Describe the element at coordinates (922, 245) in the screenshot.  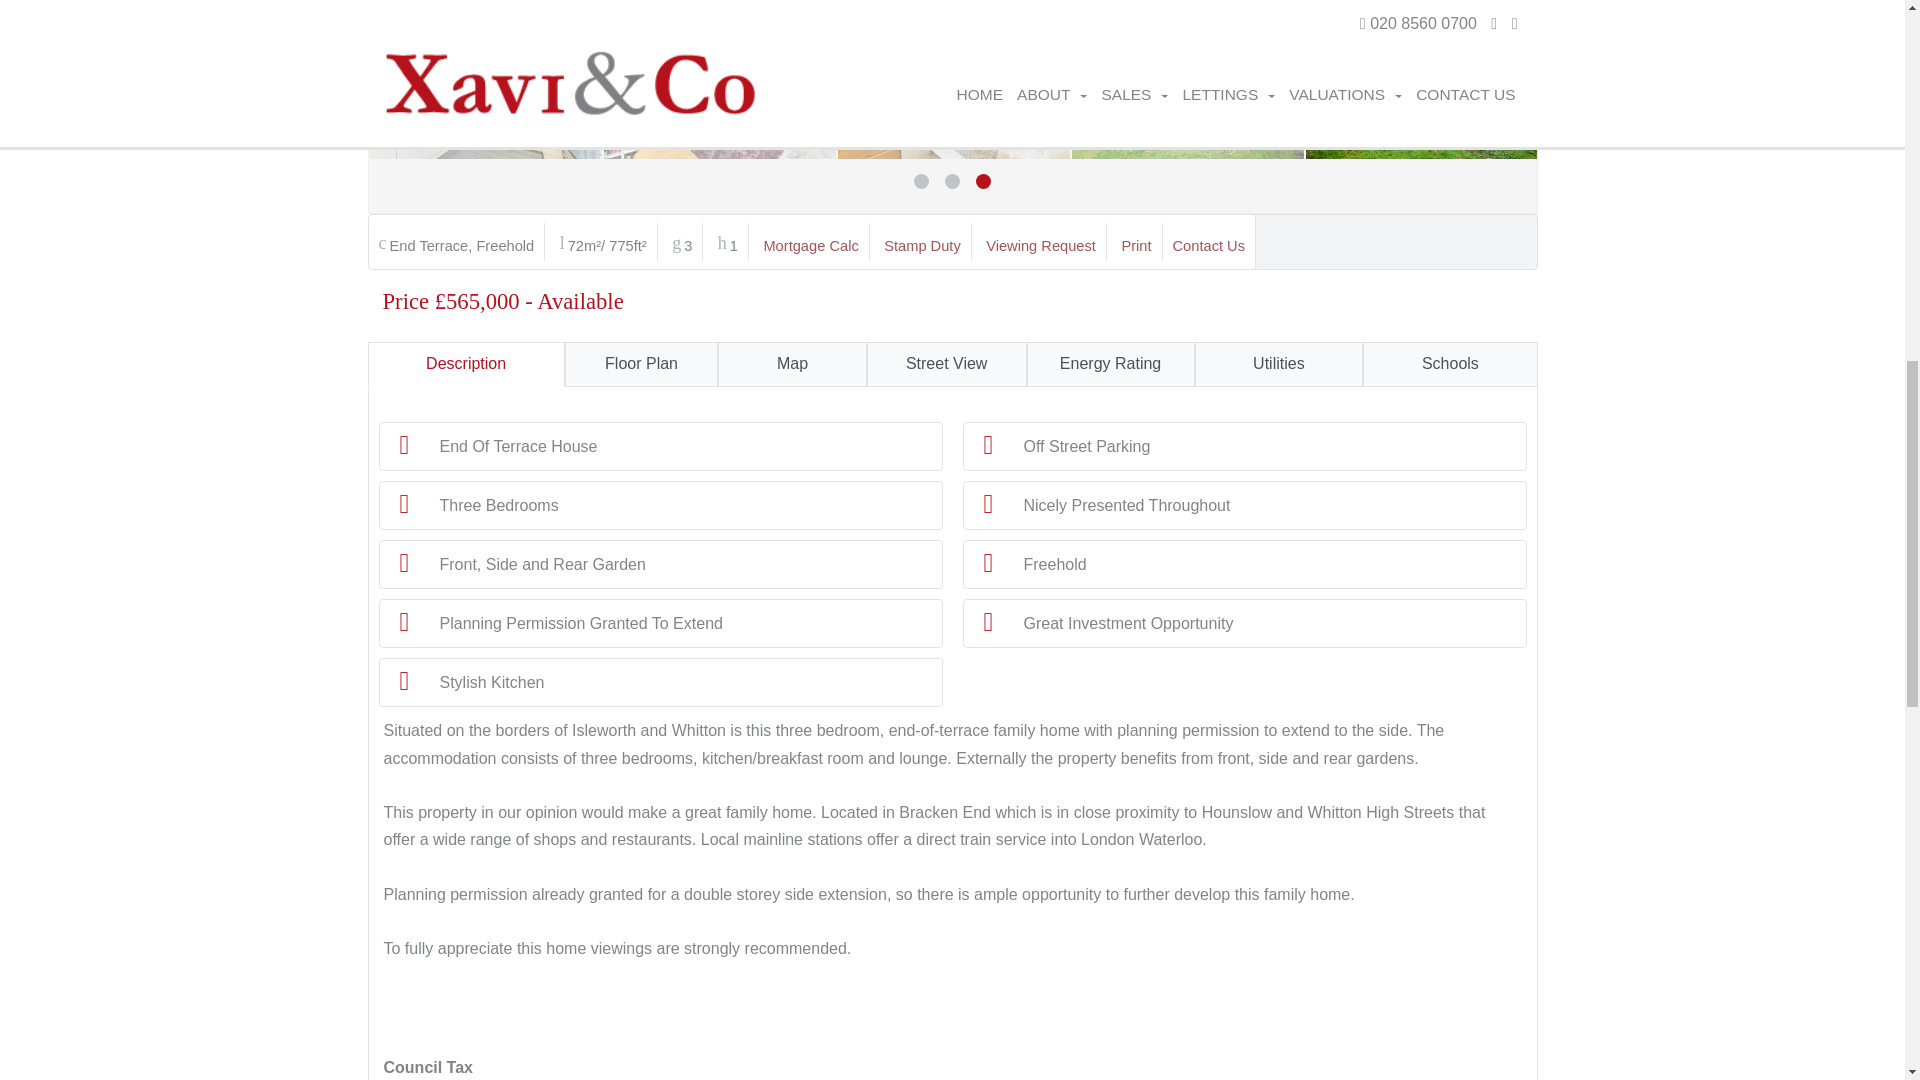
I see `Stamp Duty` at that location.